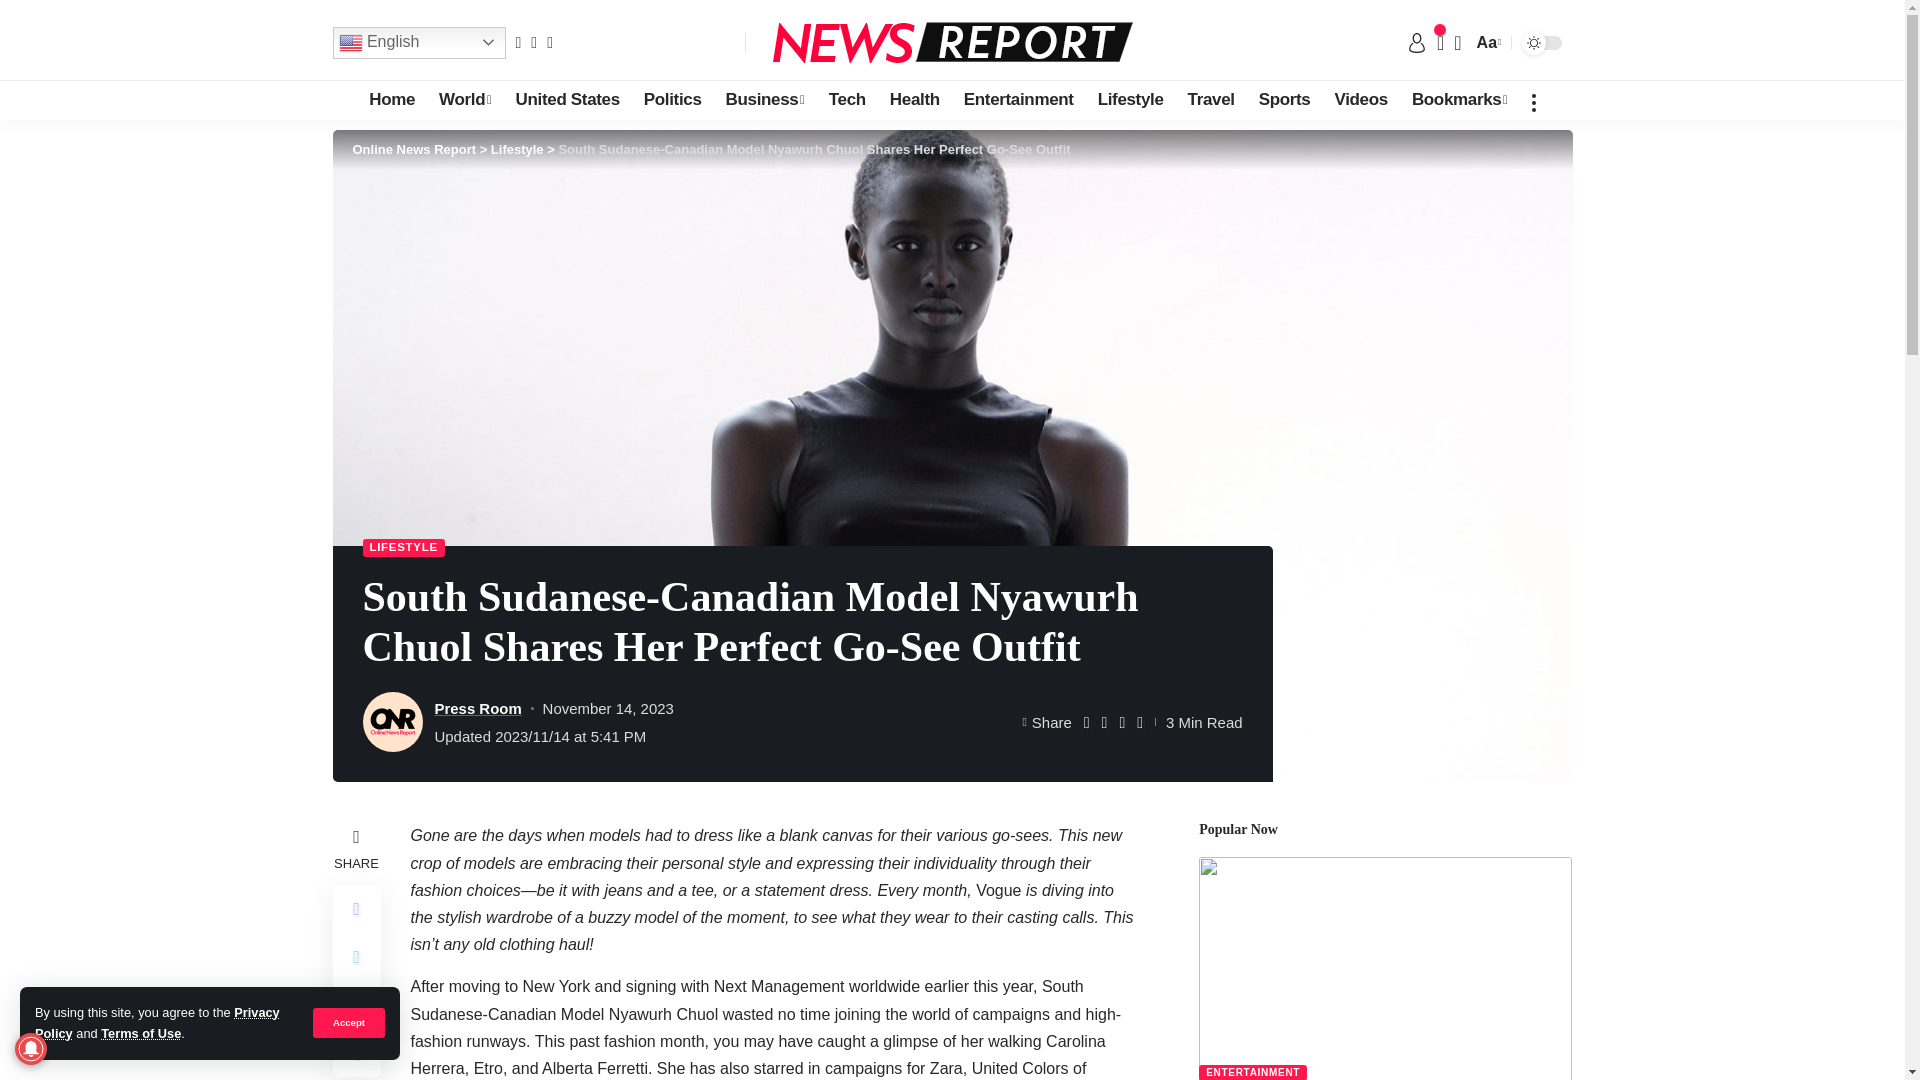  Describe the element at coordinates (952, 42) in the screenshot. I see `Online News Report` at that location.